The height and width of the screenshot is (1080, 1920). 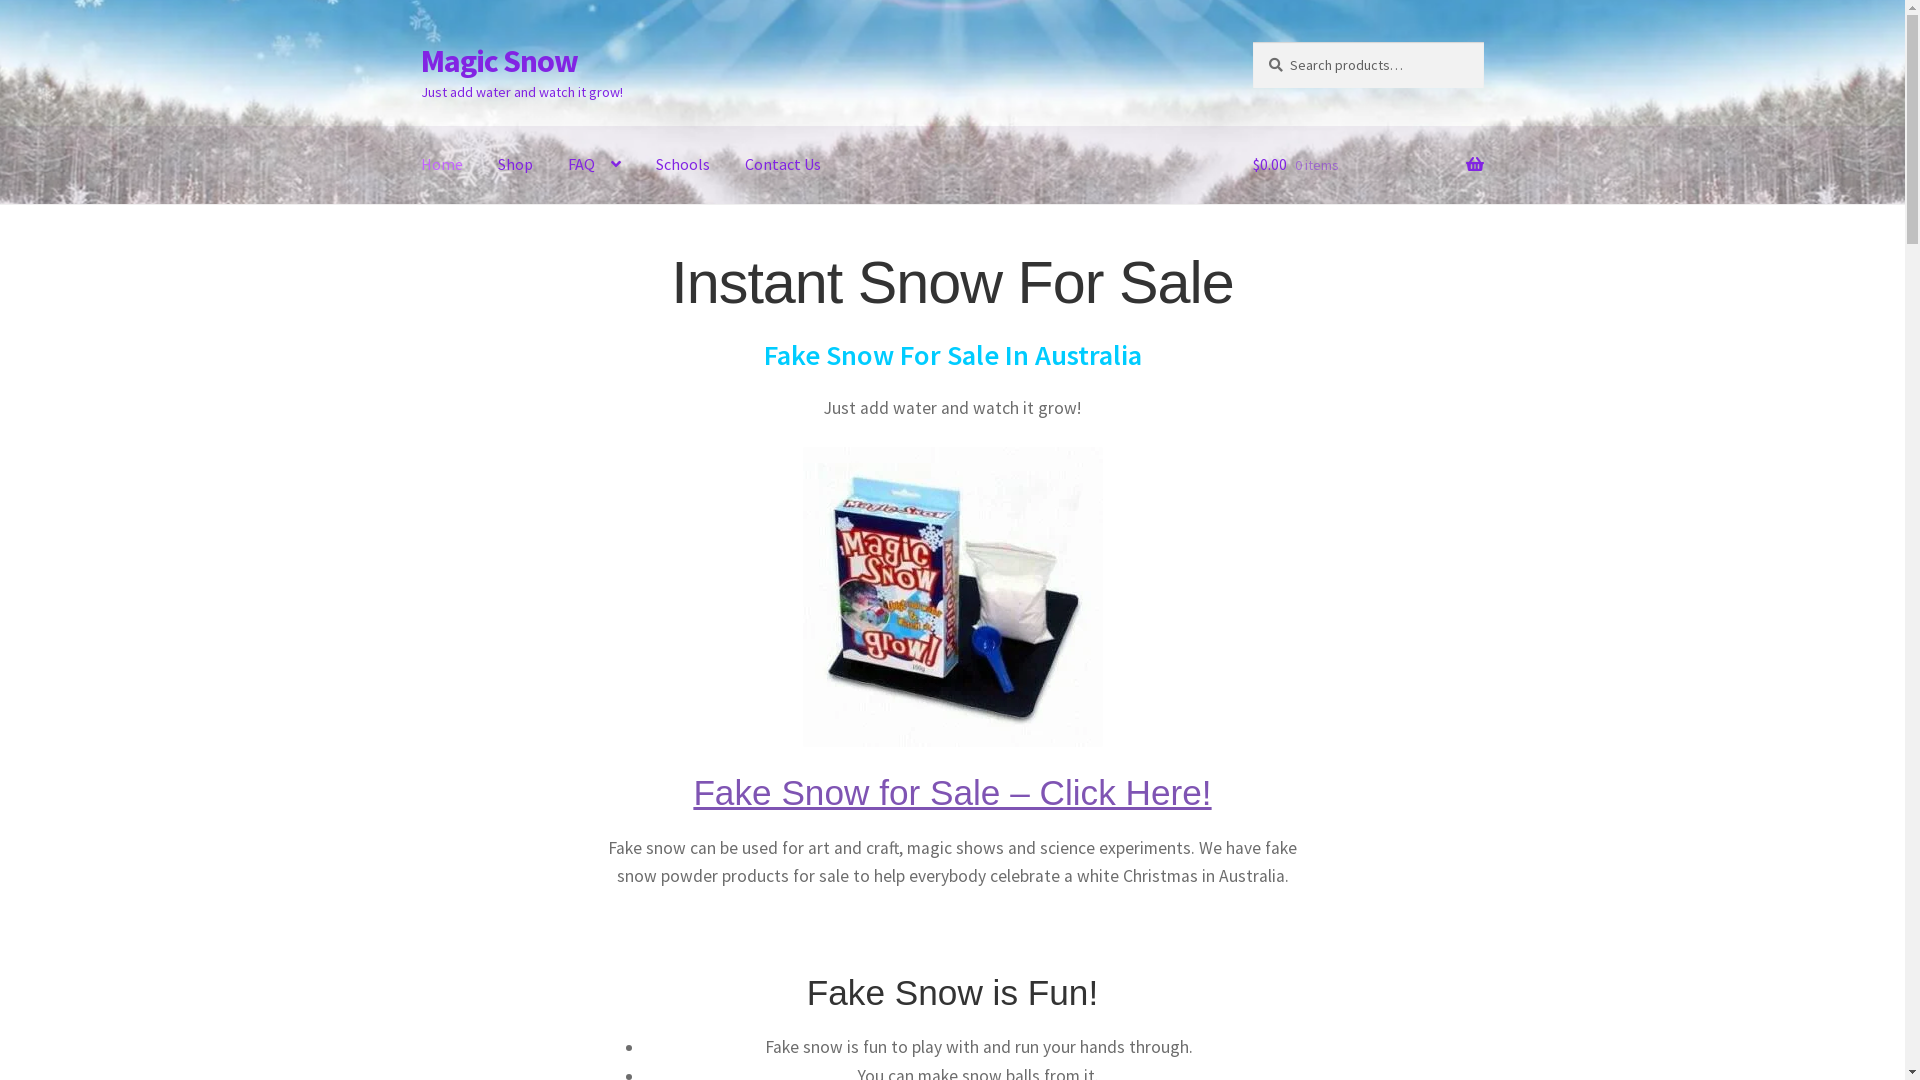 I want to click on Contact Us, so click(x=783, y=165).